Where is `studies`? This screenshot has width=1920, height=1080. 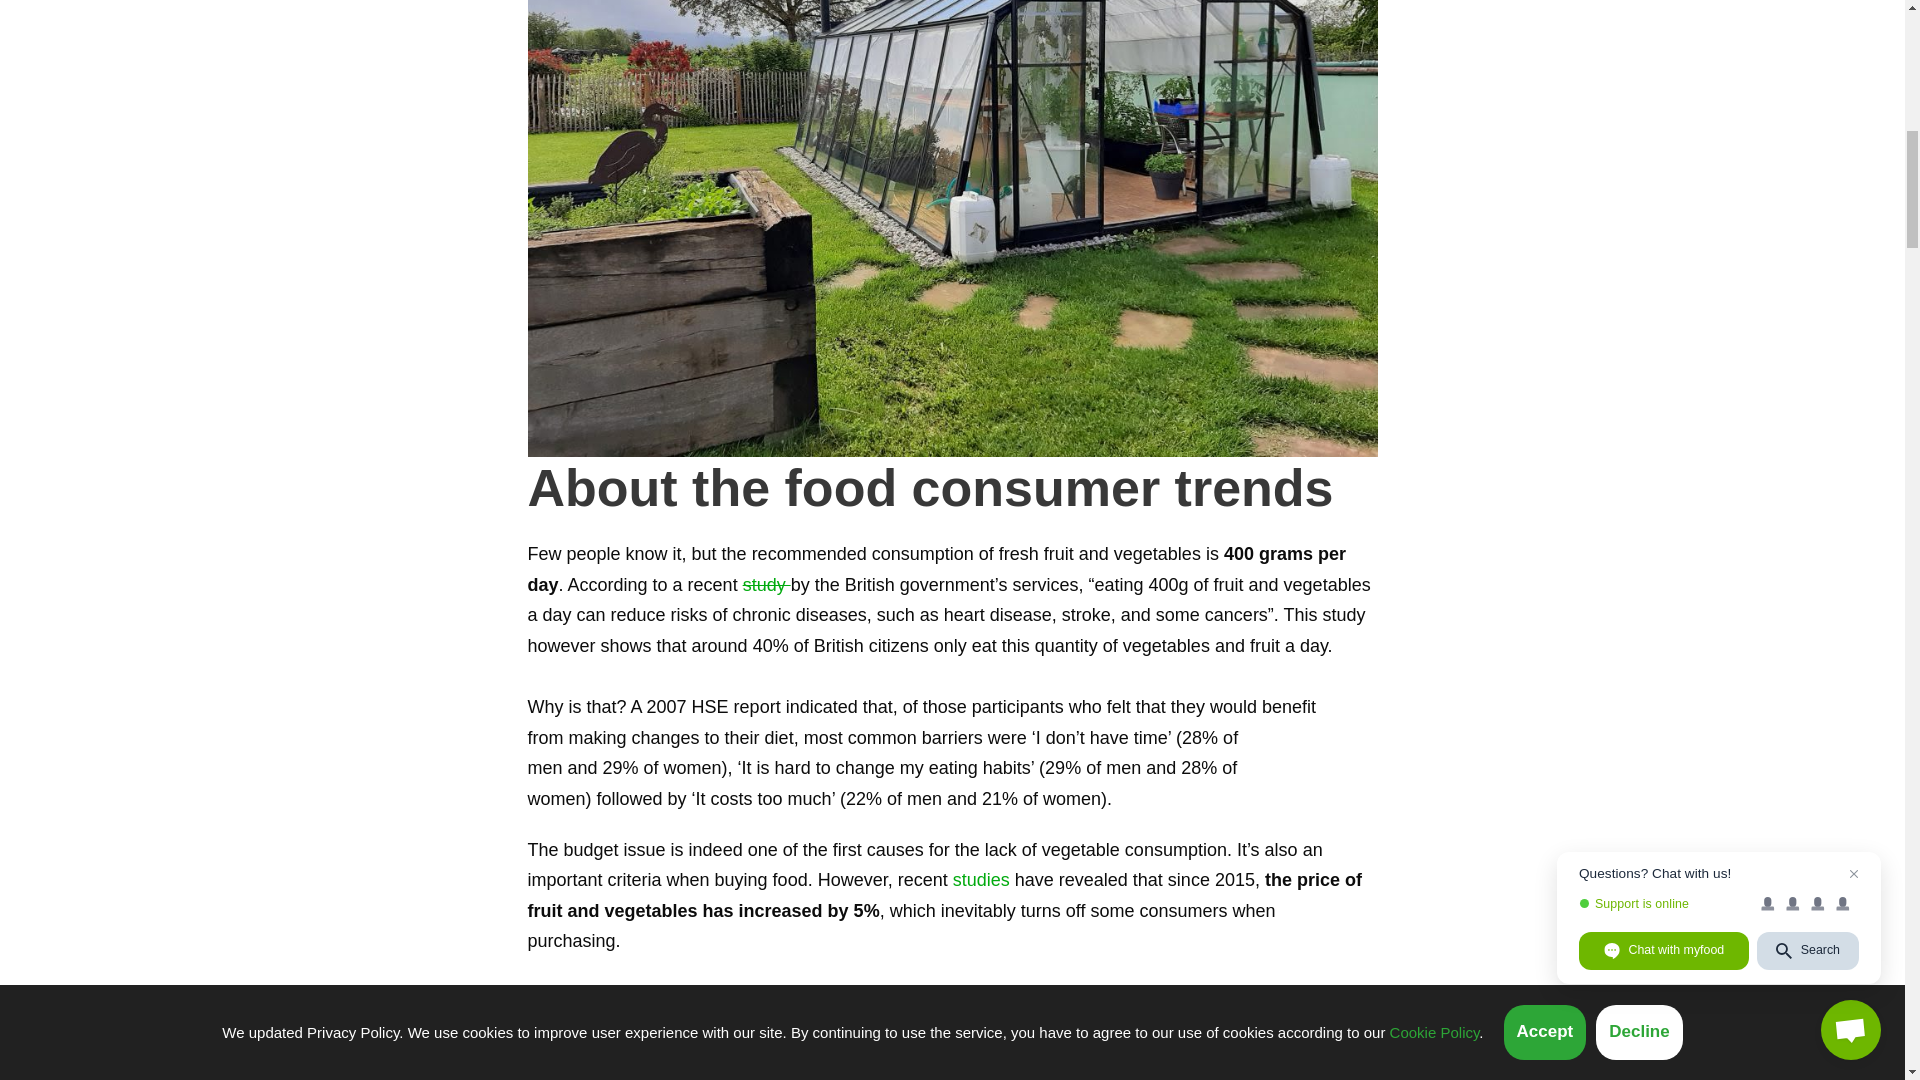
studies is located at coordinates (980, 880).